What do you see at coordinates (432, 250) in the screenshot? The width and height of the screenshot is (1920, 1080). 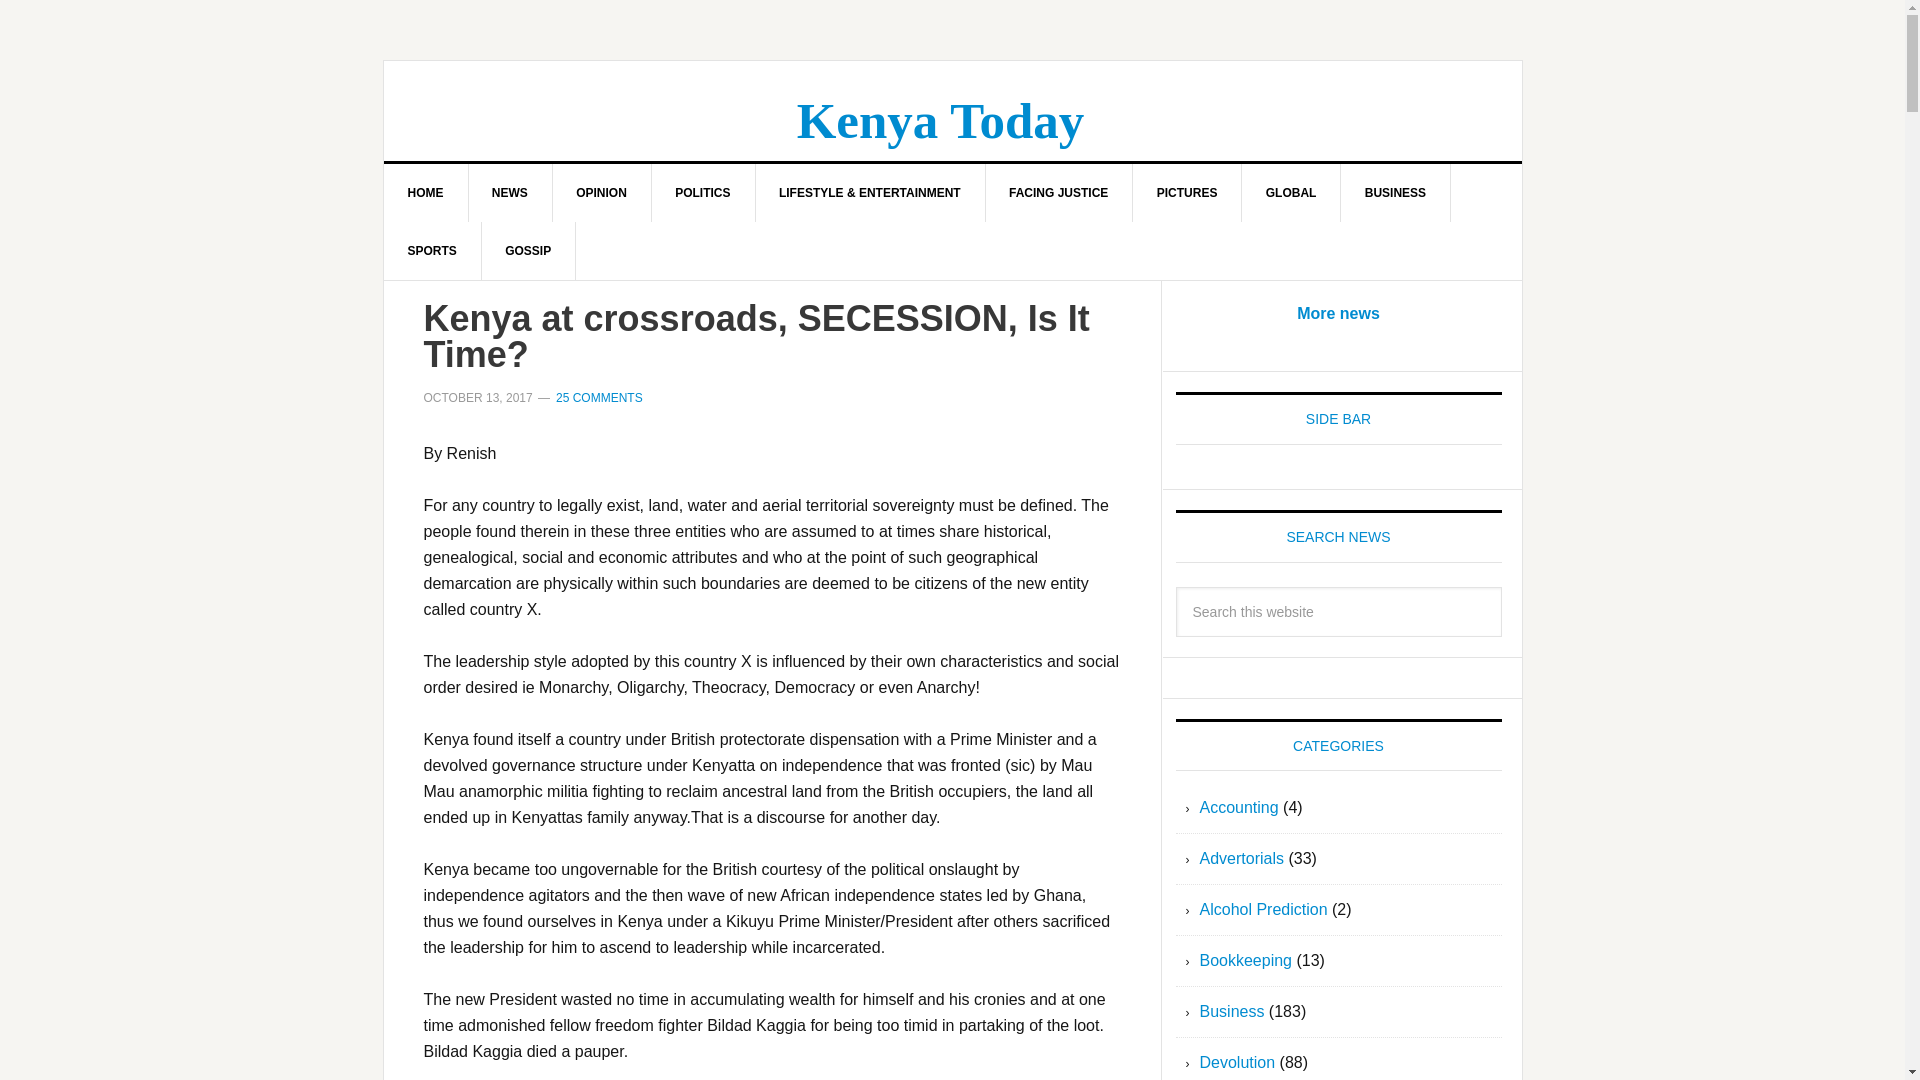 I see `SPORTS` at bounding box center [432, 250].